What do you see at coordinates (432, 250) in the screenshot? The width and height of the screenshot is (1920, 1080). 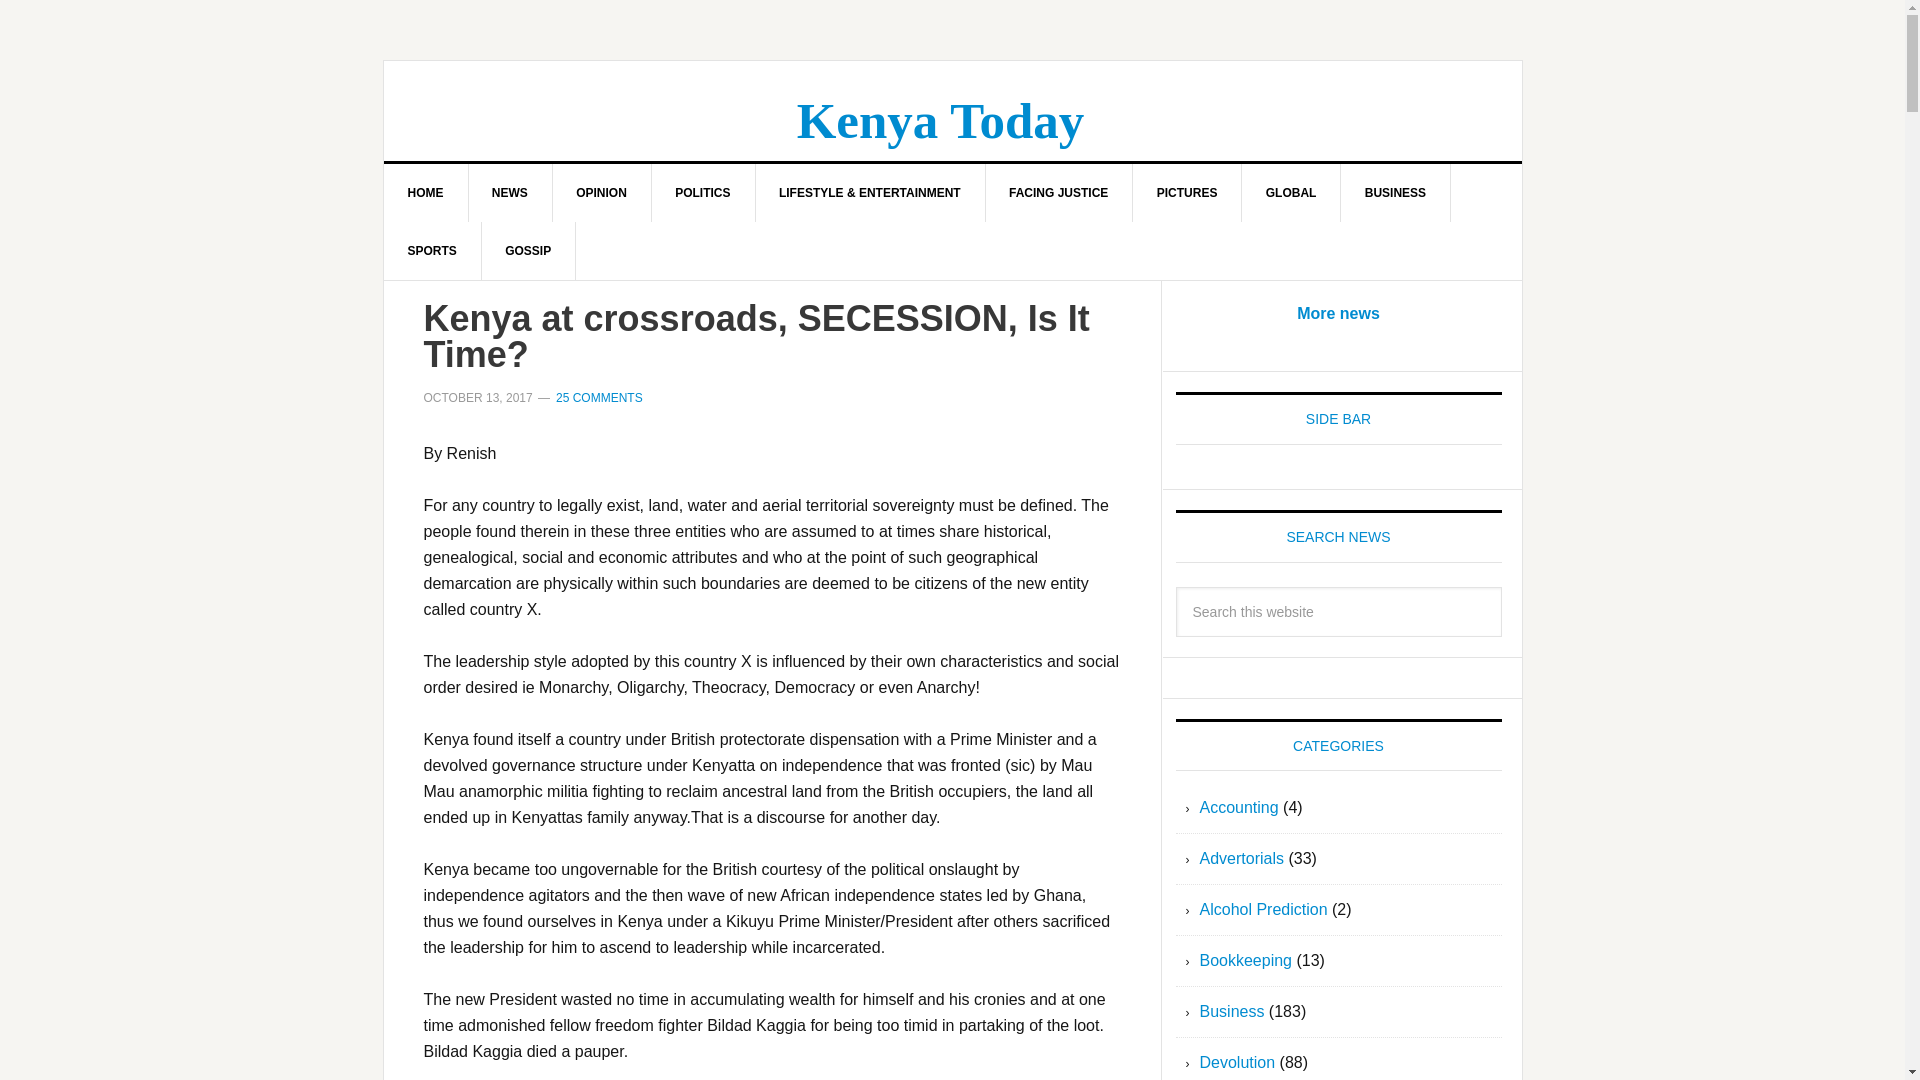 I see `SPORTS` at bounding box center [432, 250].